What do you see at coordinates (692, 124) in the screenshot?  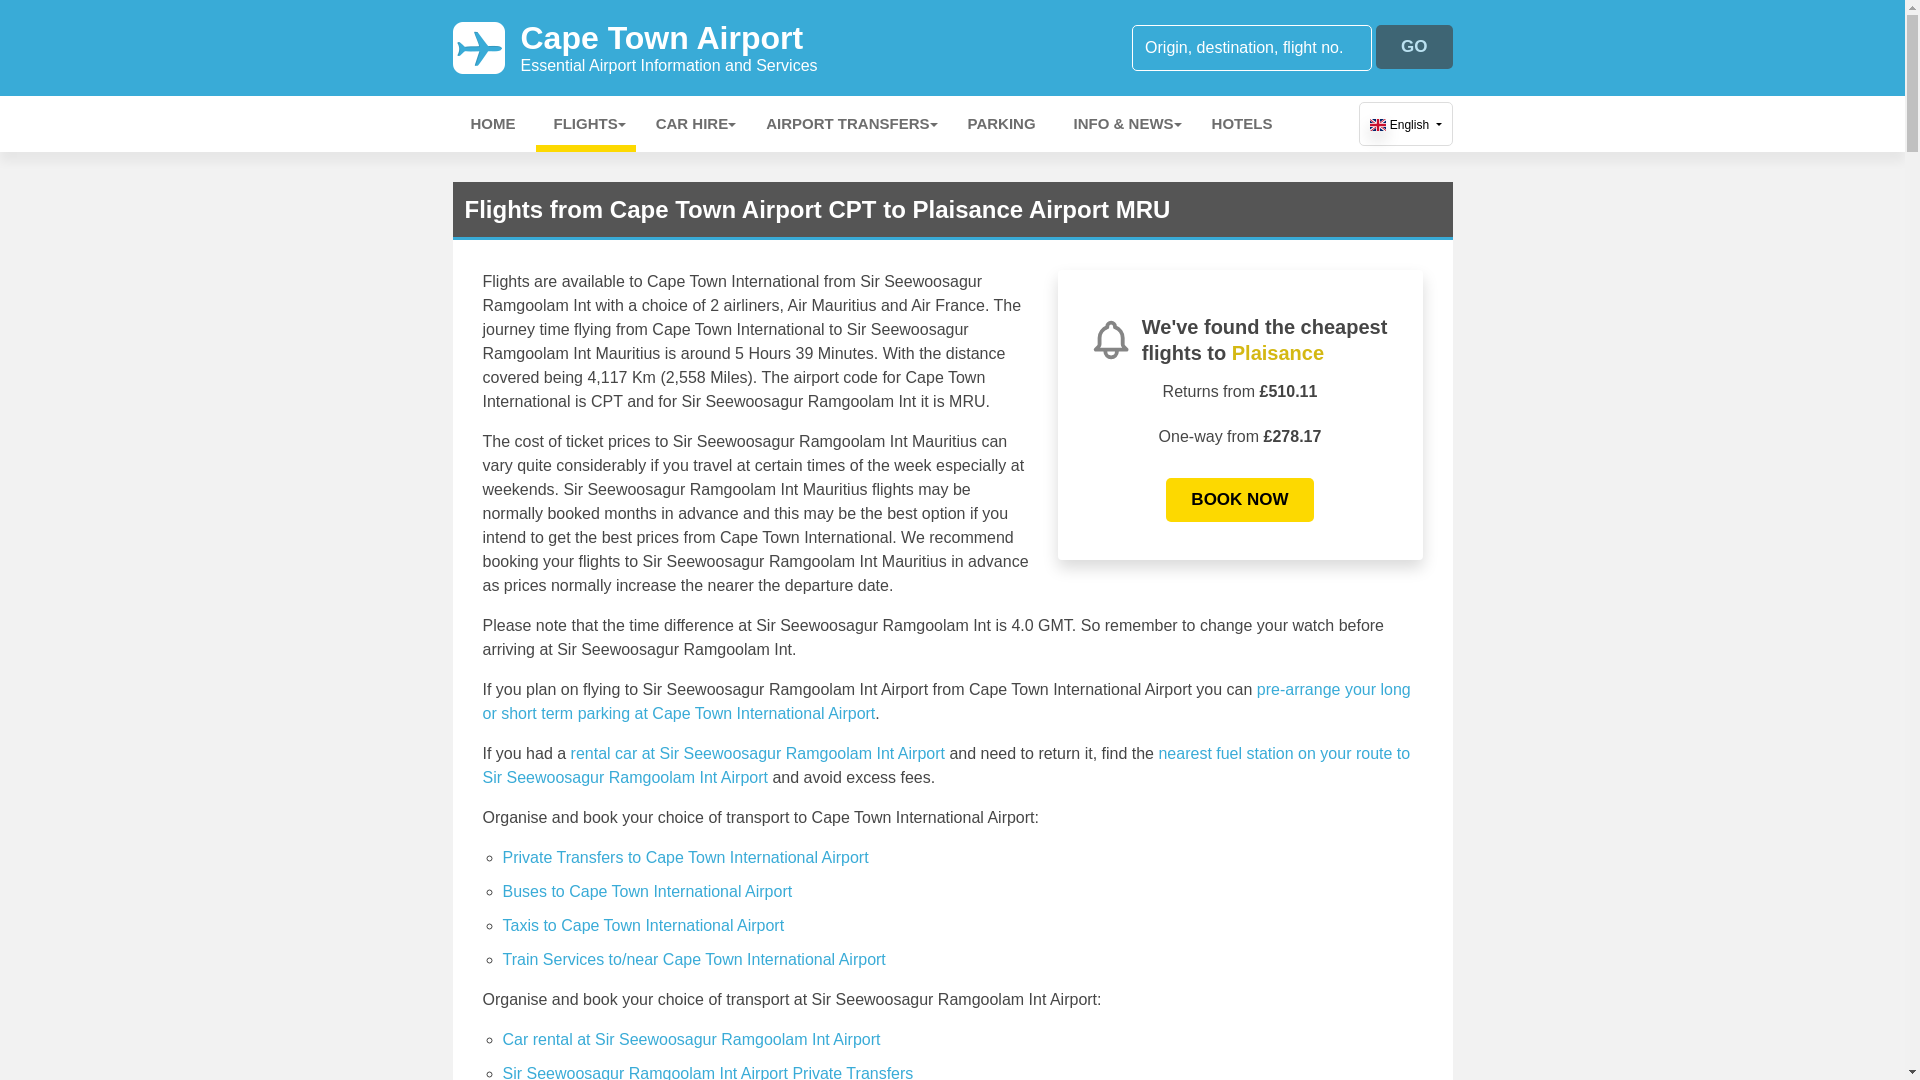 I see `CAR HIRE` at bounding box center [692, 124].